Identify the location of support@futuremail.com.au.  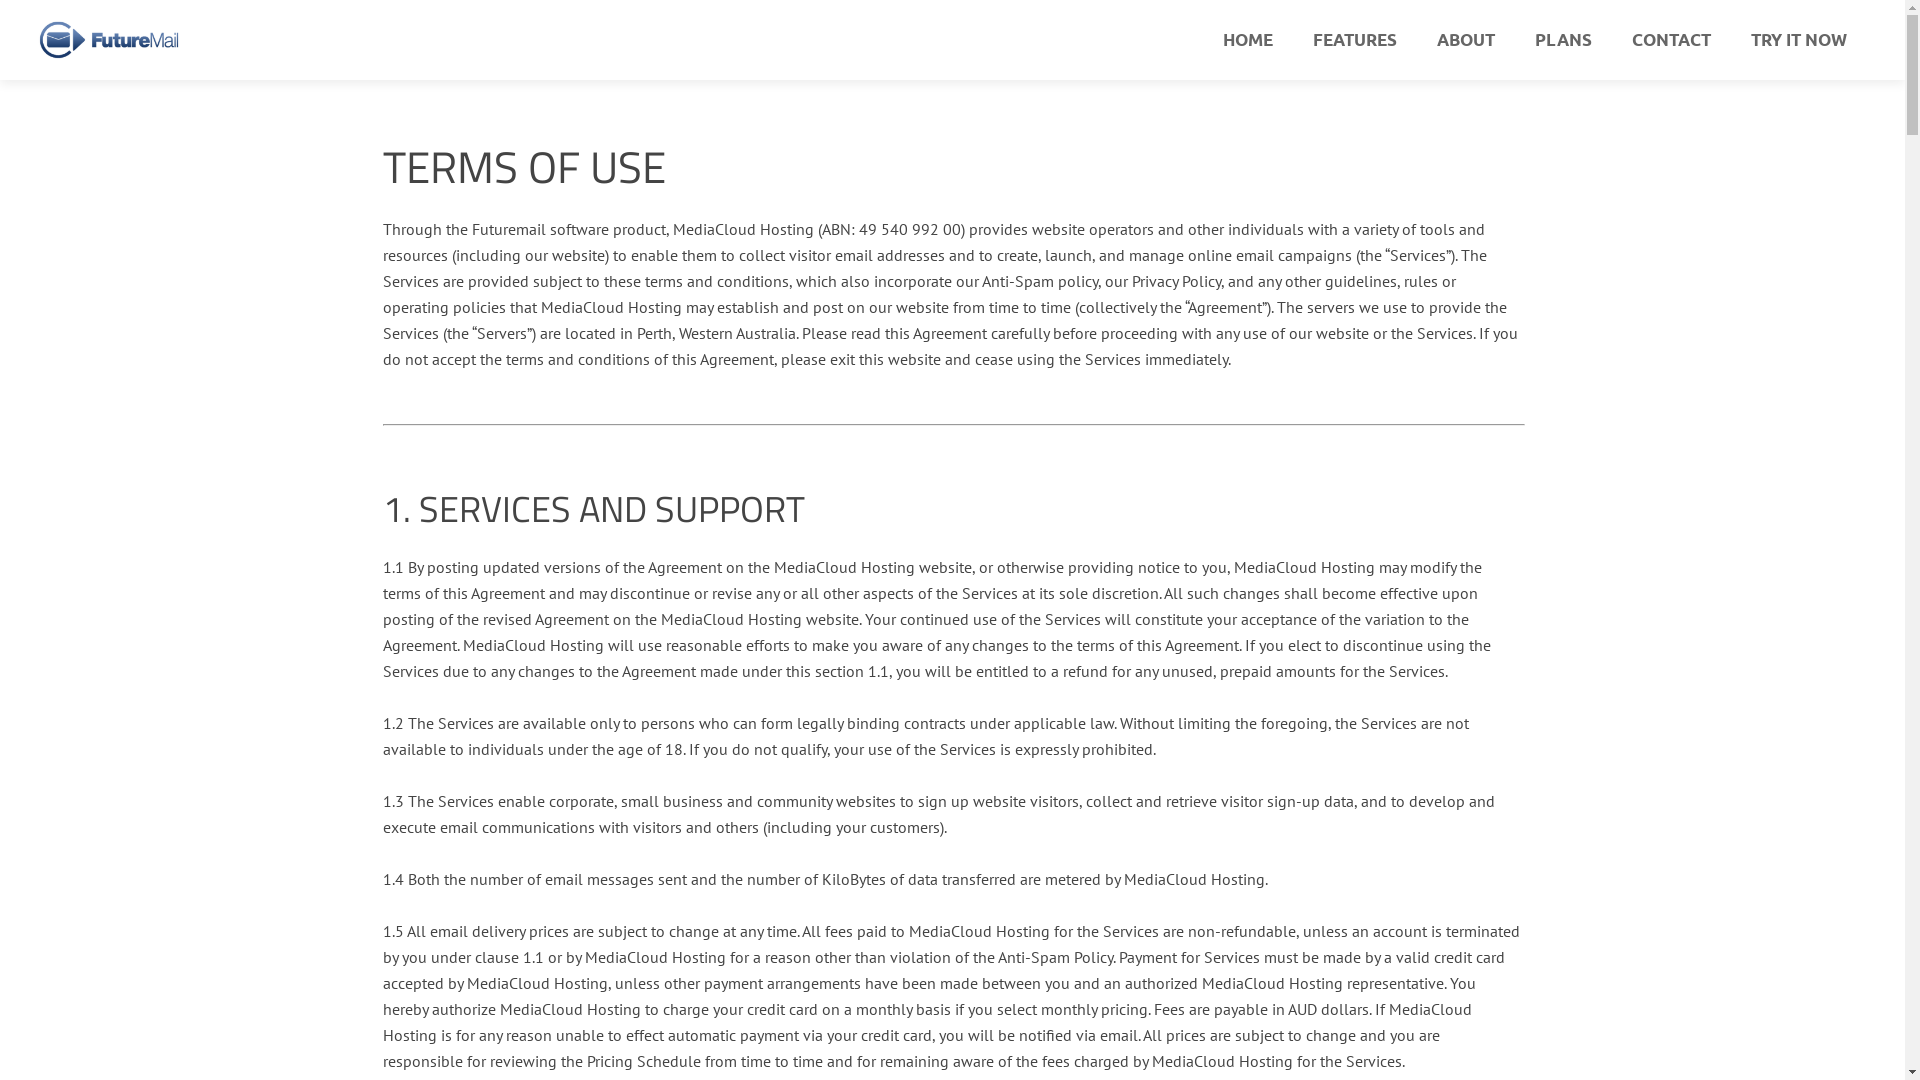
(910, 910).